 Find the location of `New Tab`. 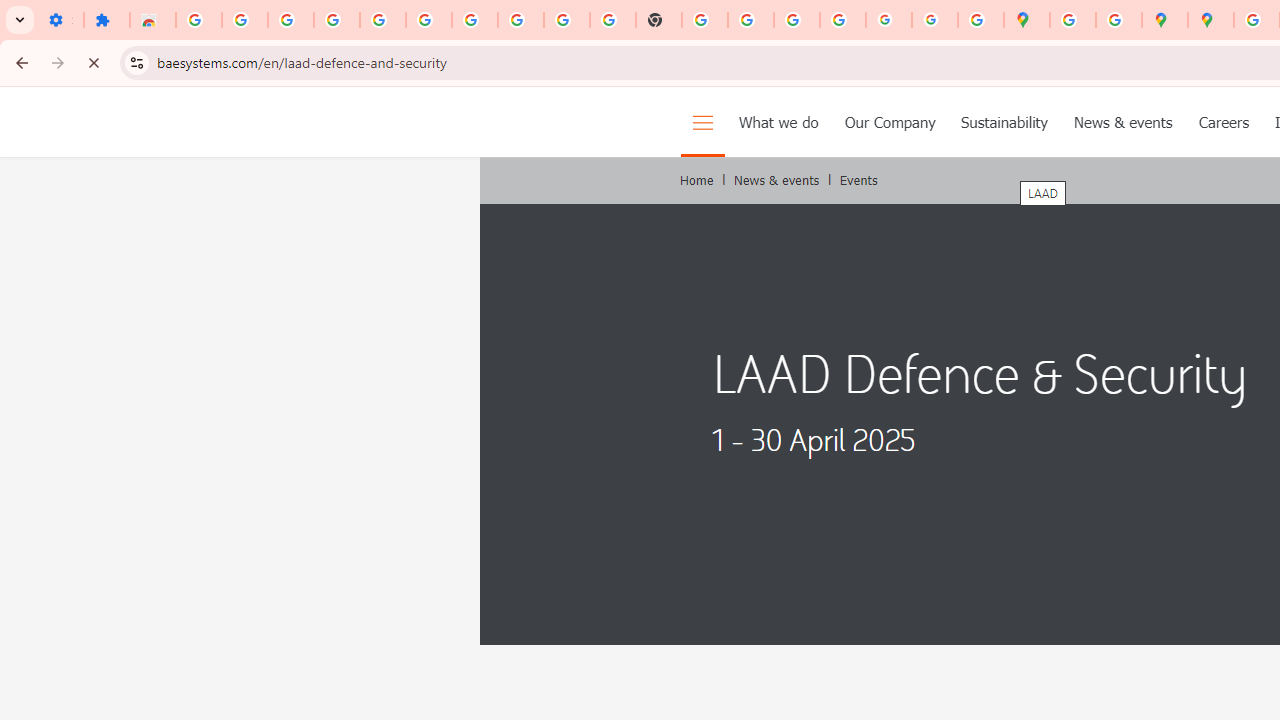

New Tab is located at coordinates (659, 20).